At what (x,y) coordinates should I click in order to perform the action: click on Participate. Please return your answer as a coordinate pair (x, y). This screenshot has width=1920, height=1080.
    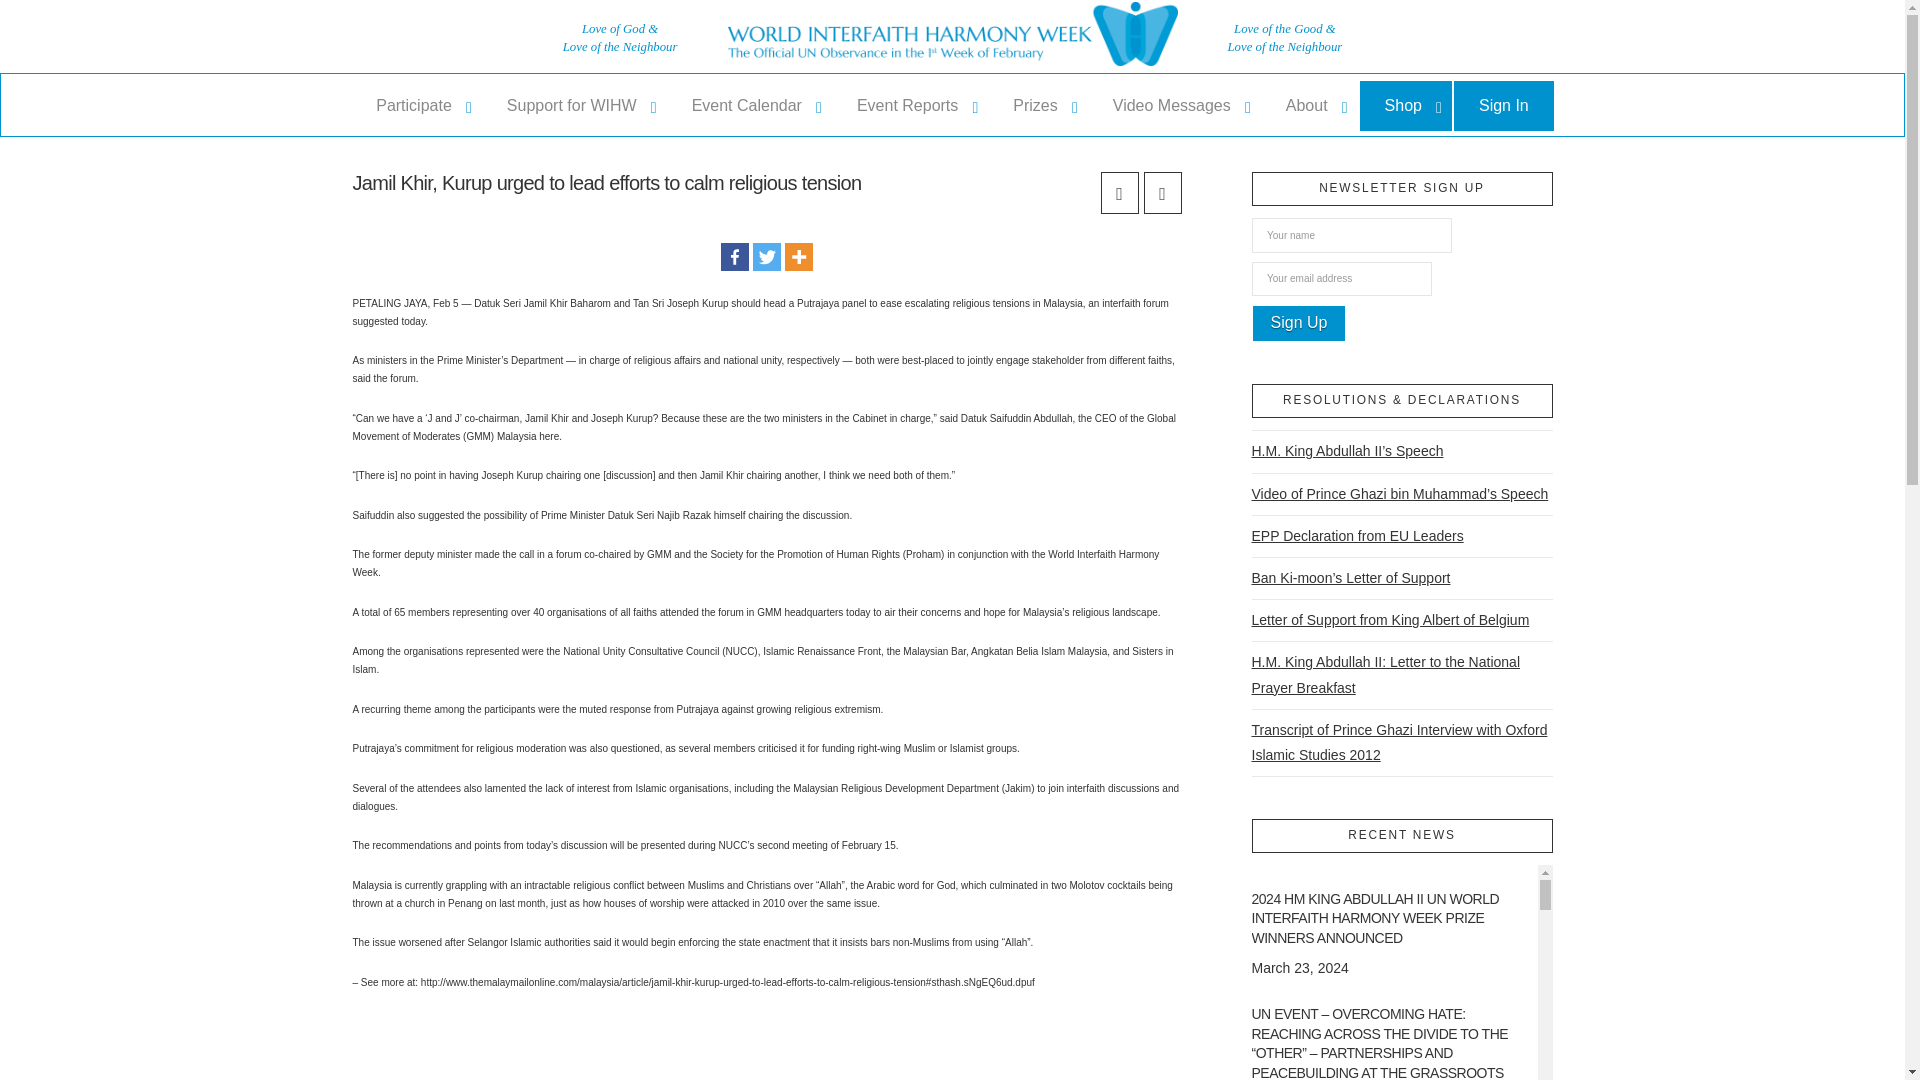
    Looking at the image, I should click on (416, 106).